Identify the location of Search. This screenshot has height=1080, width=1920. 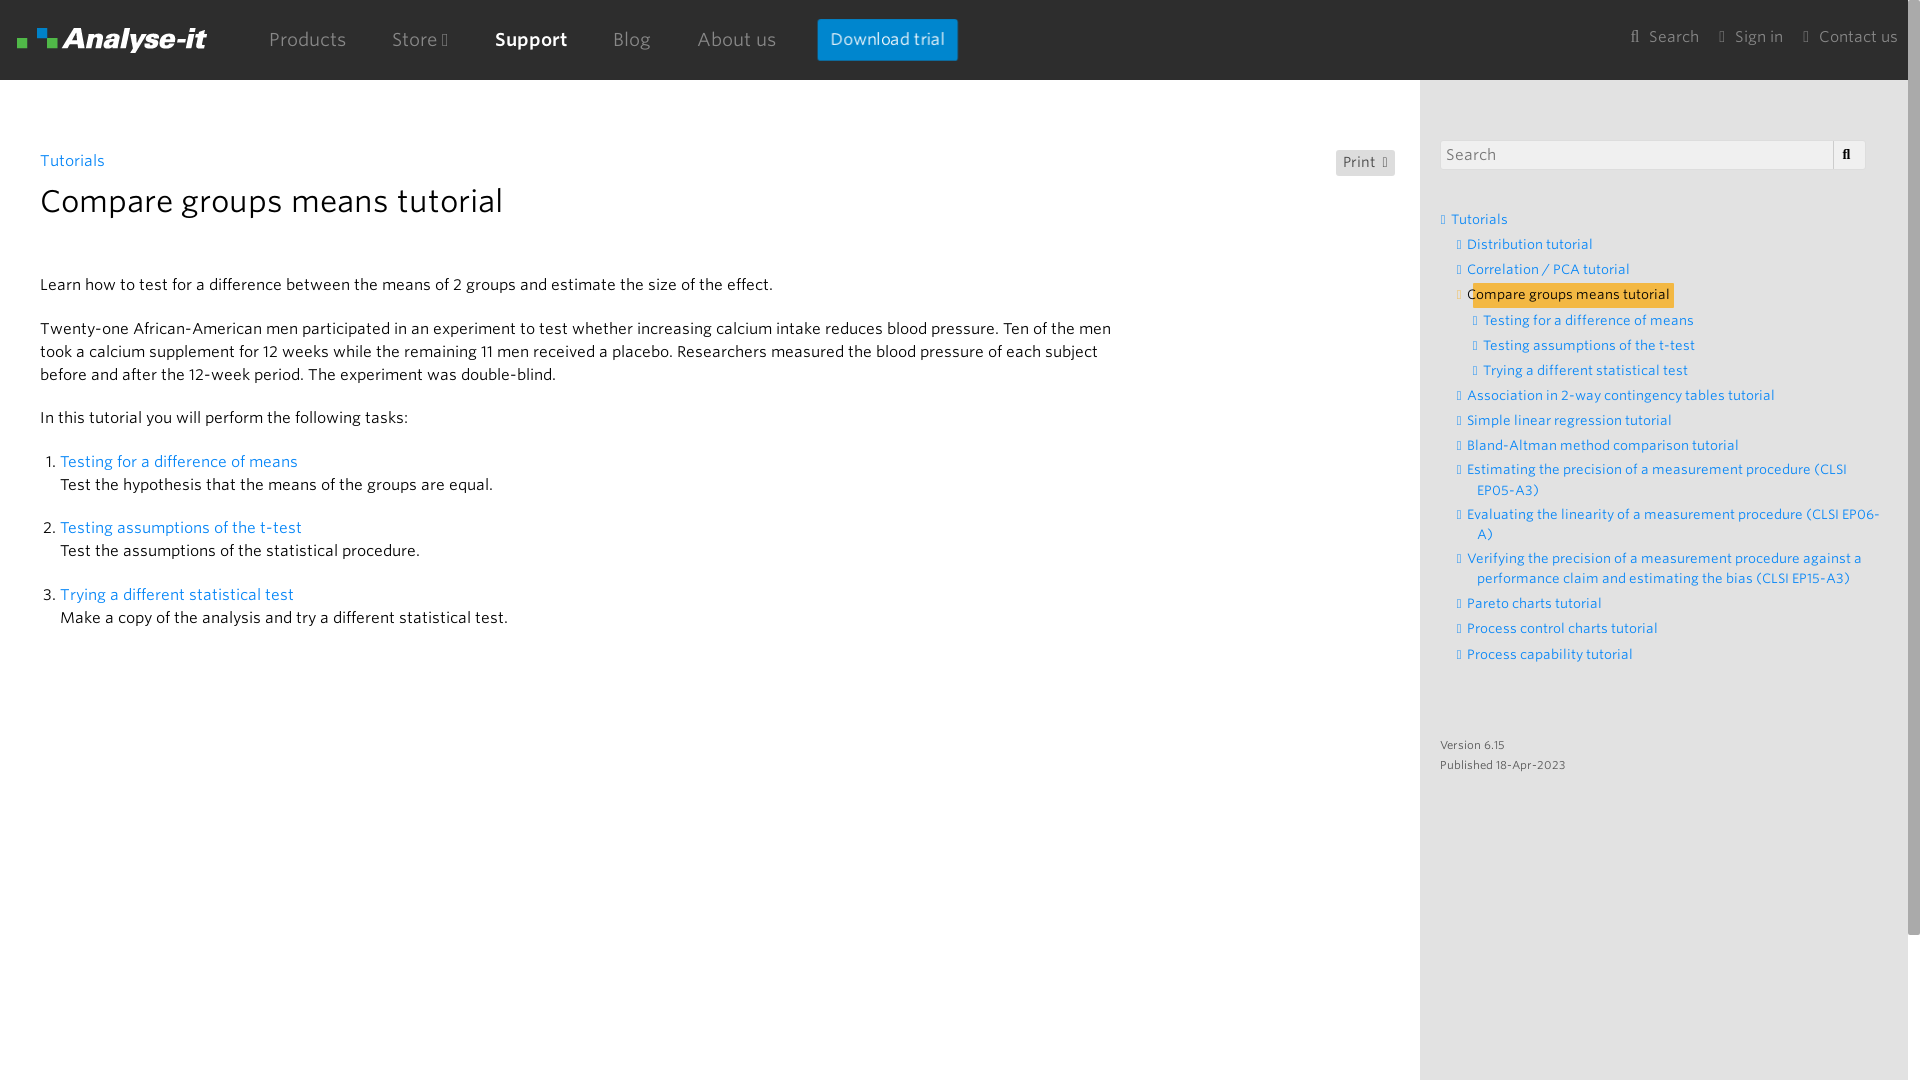
(1664, 38).